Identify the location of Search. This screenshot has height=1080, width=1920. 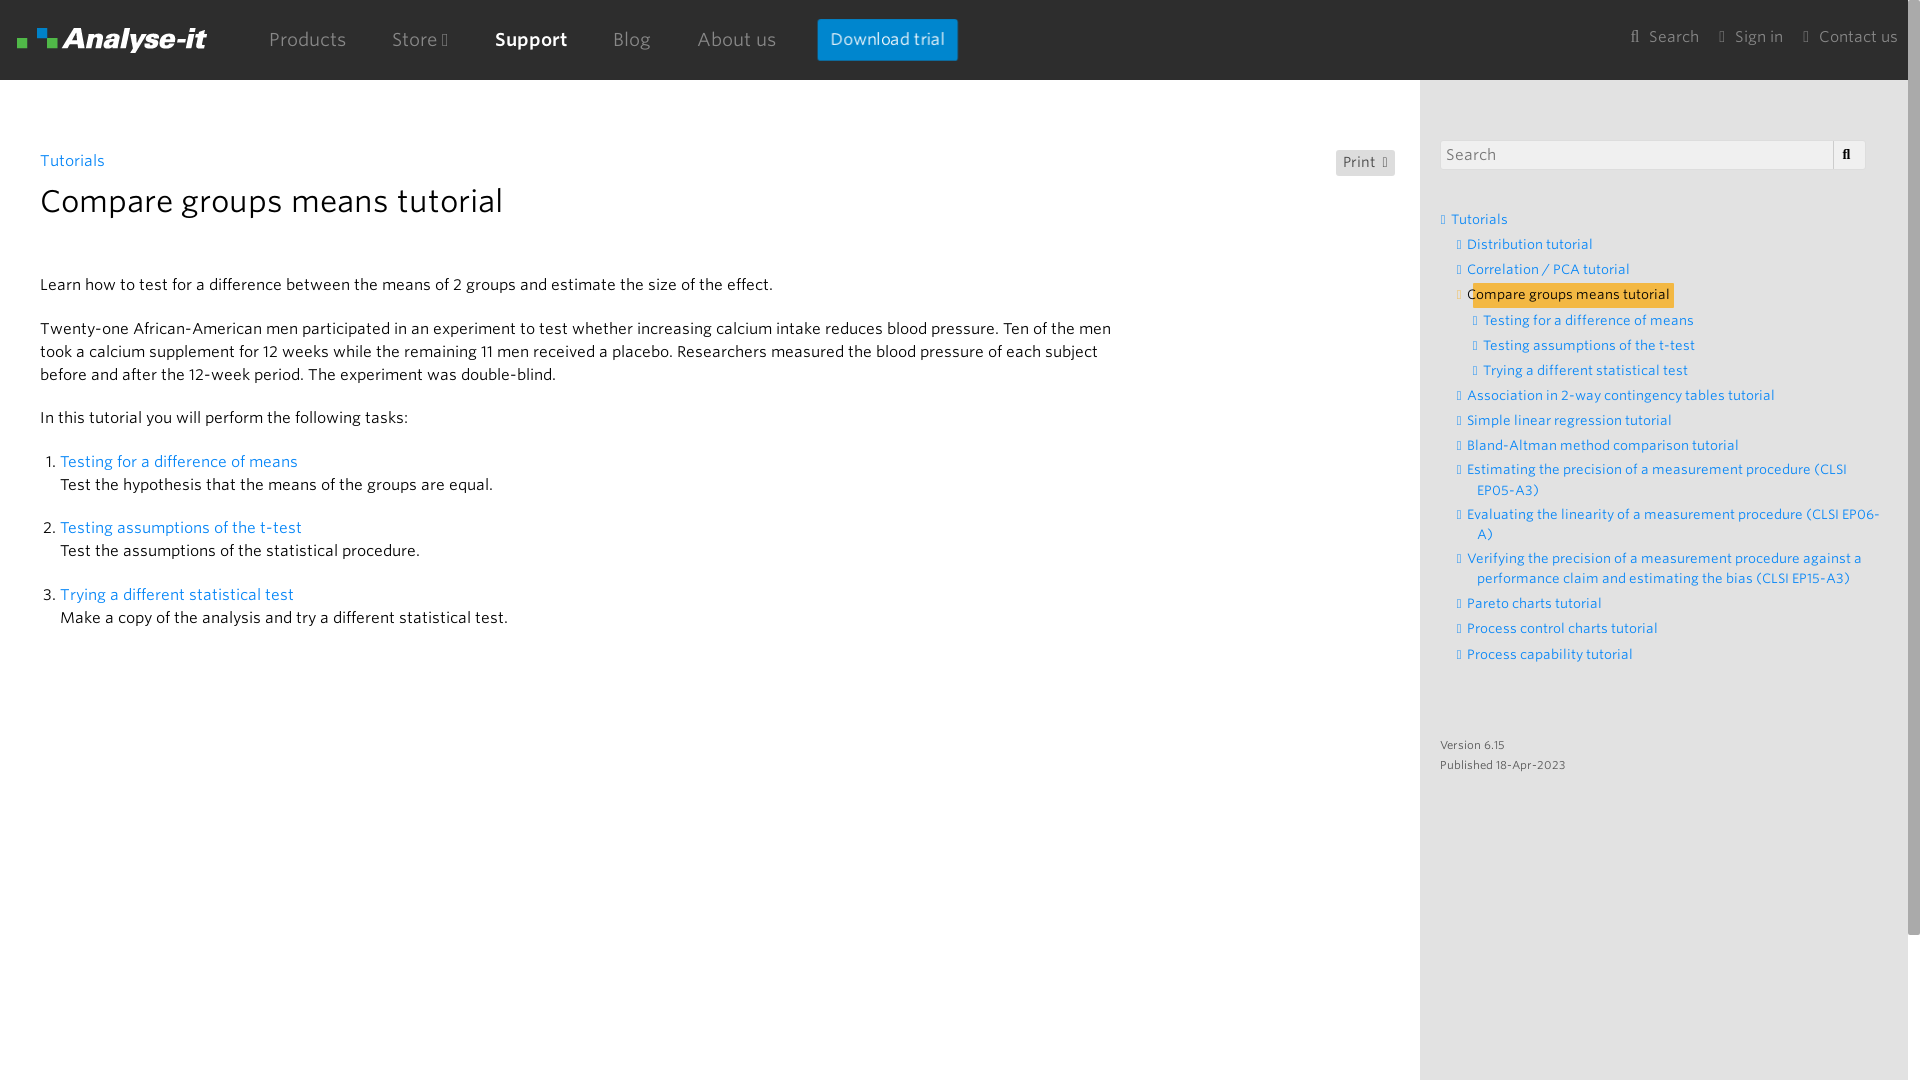
(1664, 38).